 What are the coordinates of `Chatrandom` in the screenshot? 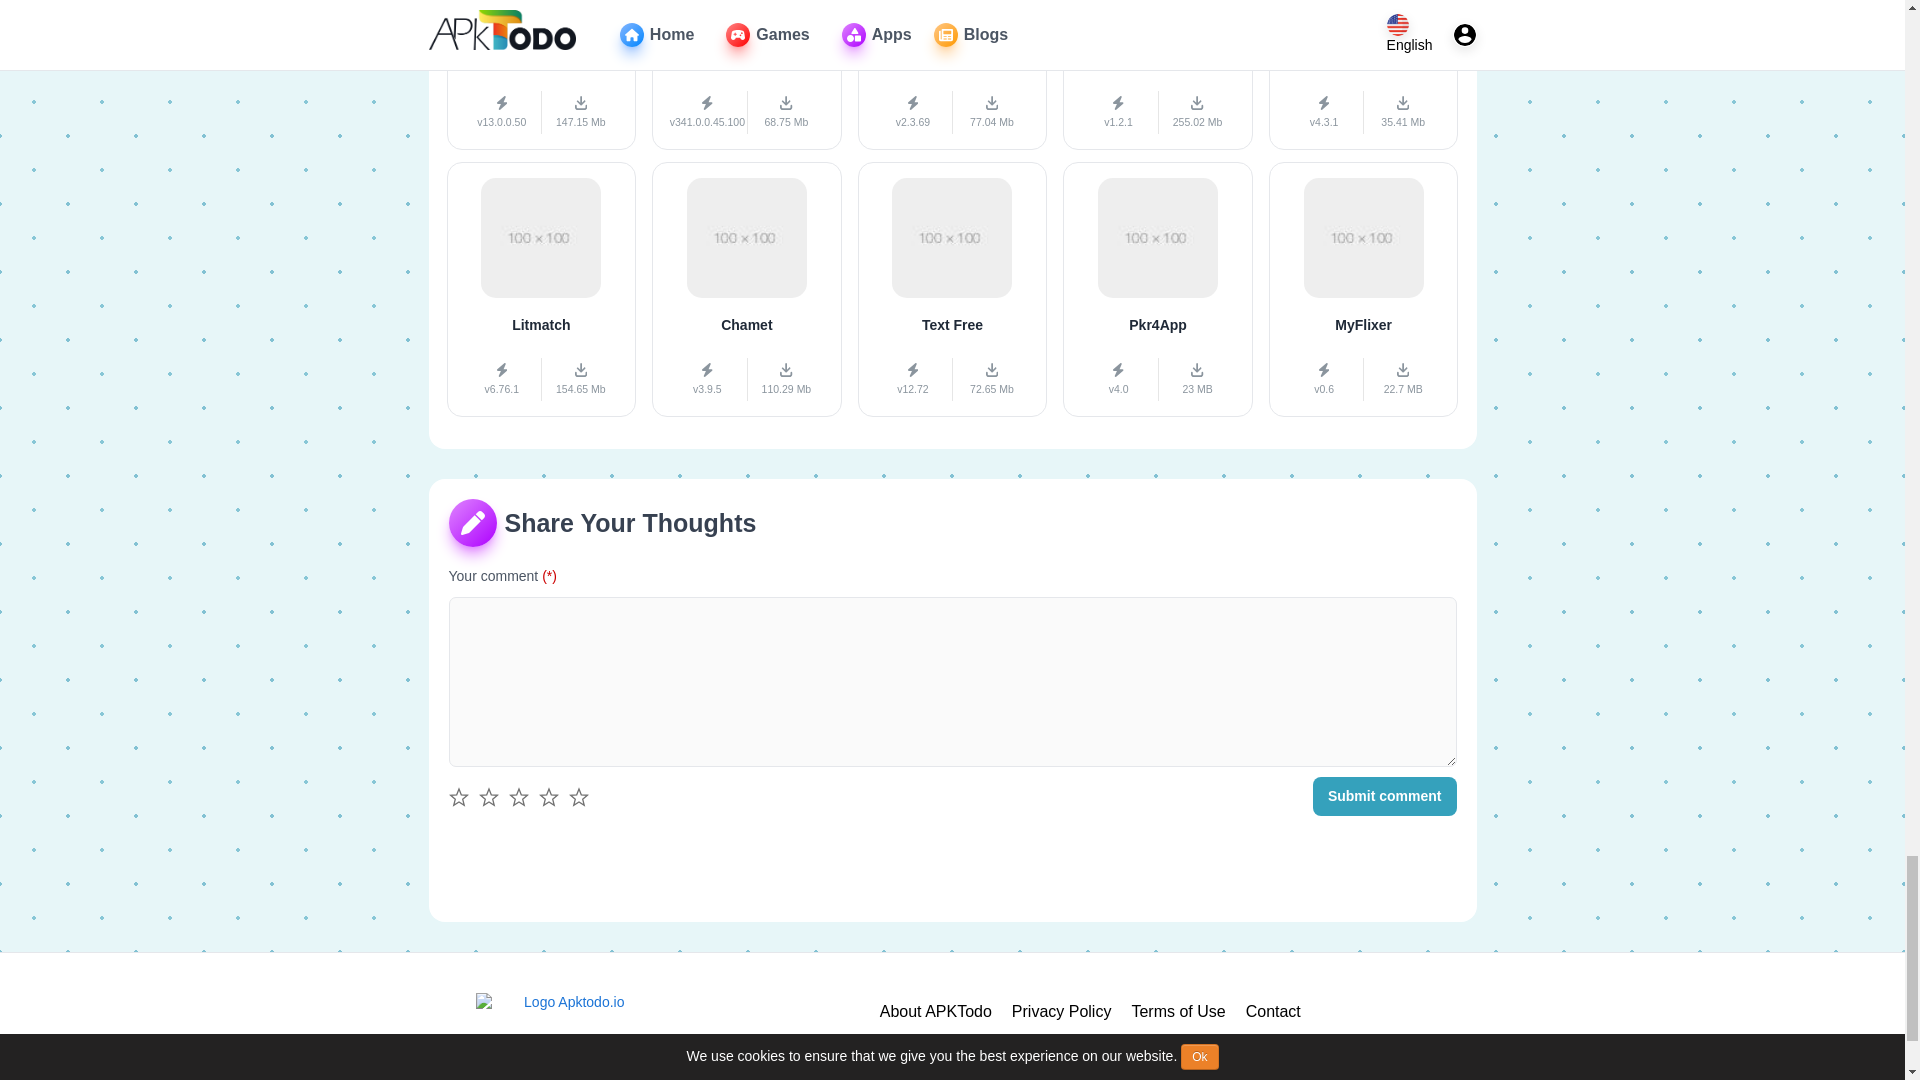 It's located at (1364, 76).